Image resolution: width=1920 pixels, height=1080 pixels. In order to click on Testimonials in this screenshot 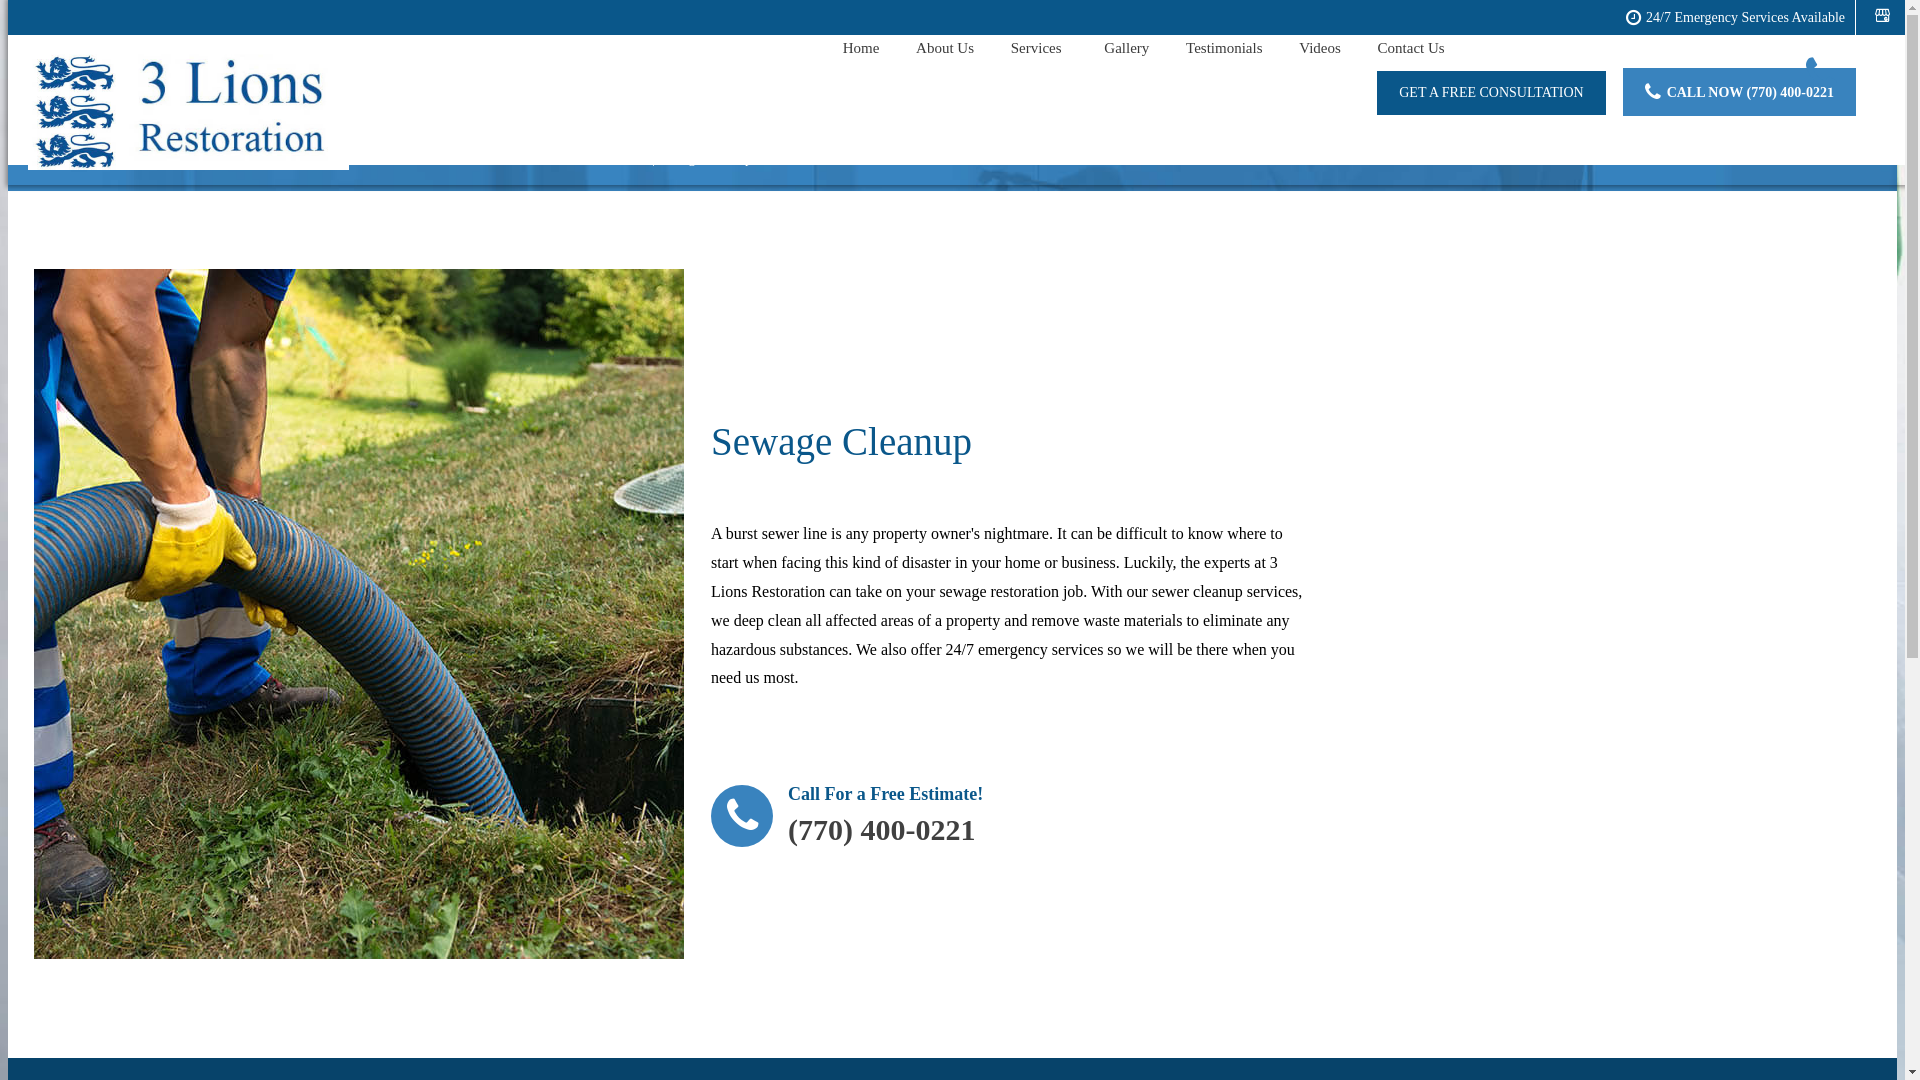, I will do `click(1224, 50)`.